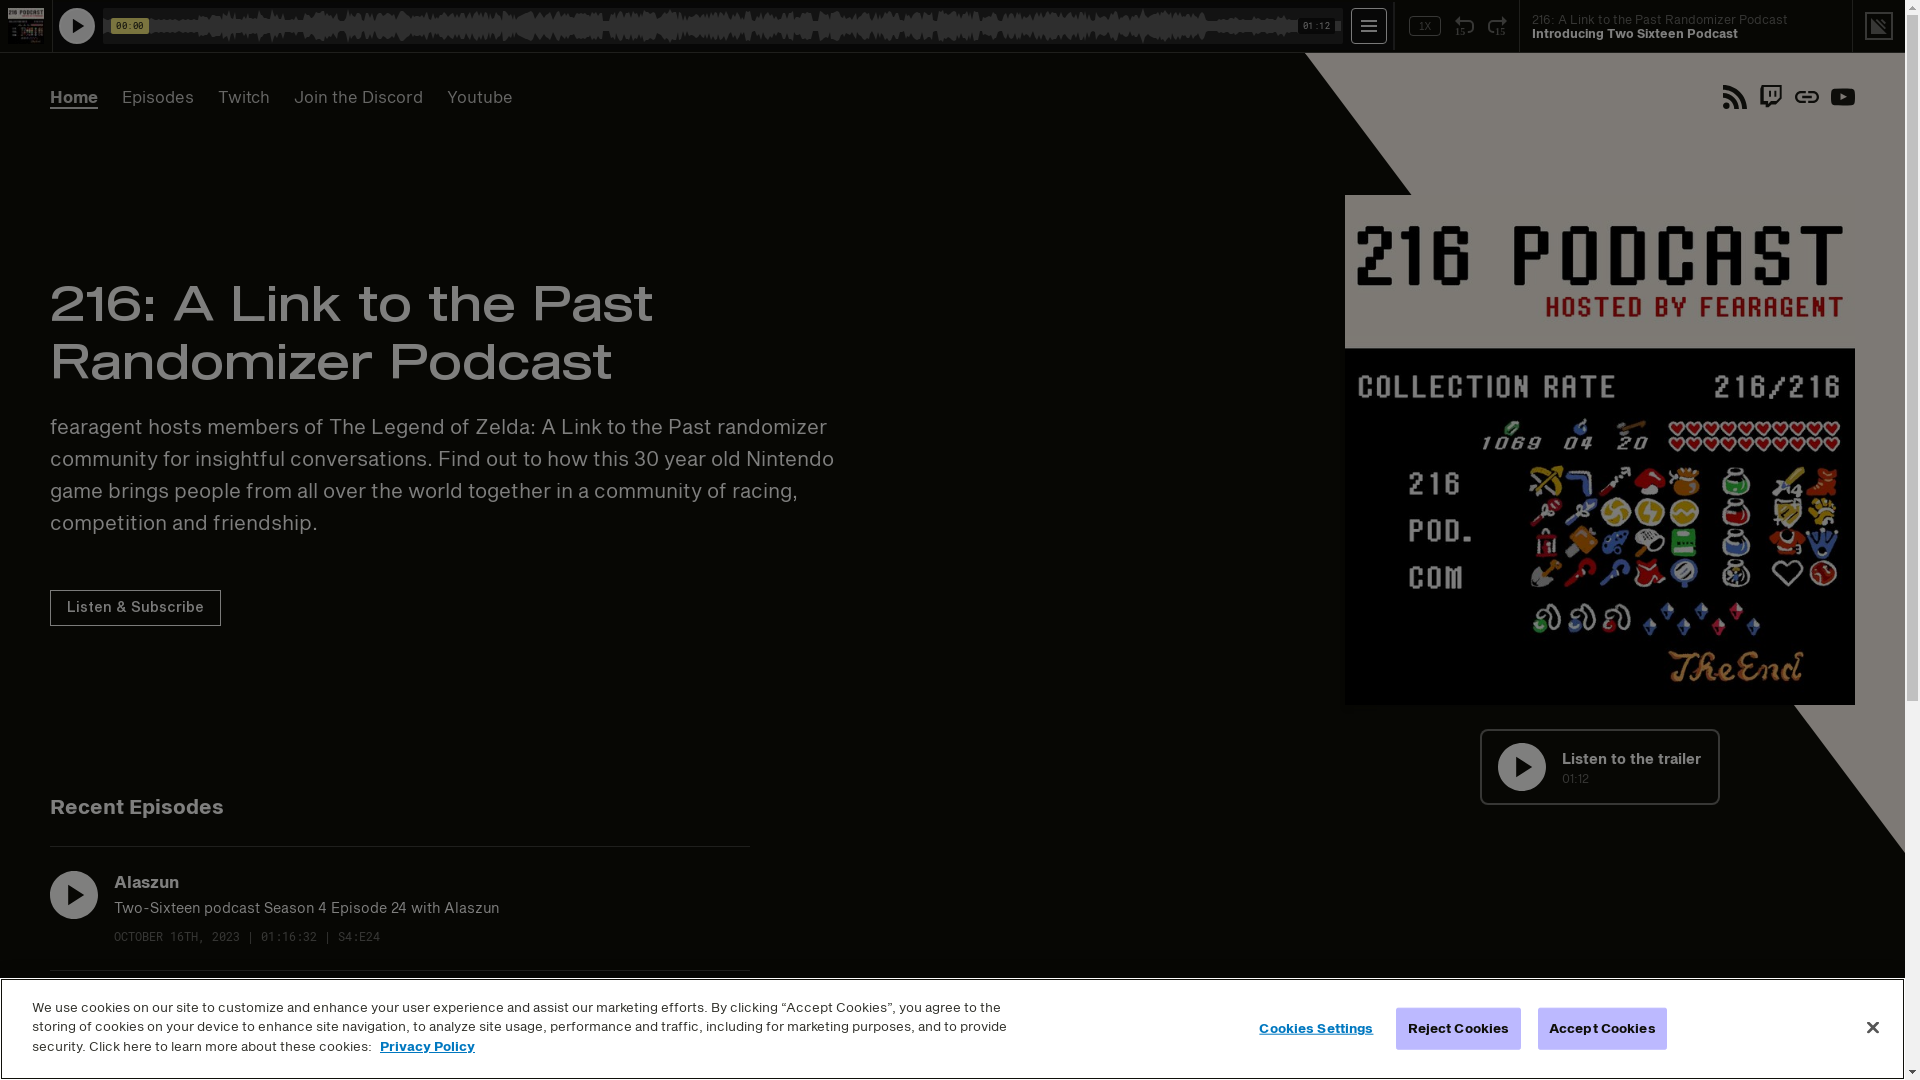 This screenshot has height=1080, width=1920. I want to click on Listen & Subscribe, so click(136, 608).